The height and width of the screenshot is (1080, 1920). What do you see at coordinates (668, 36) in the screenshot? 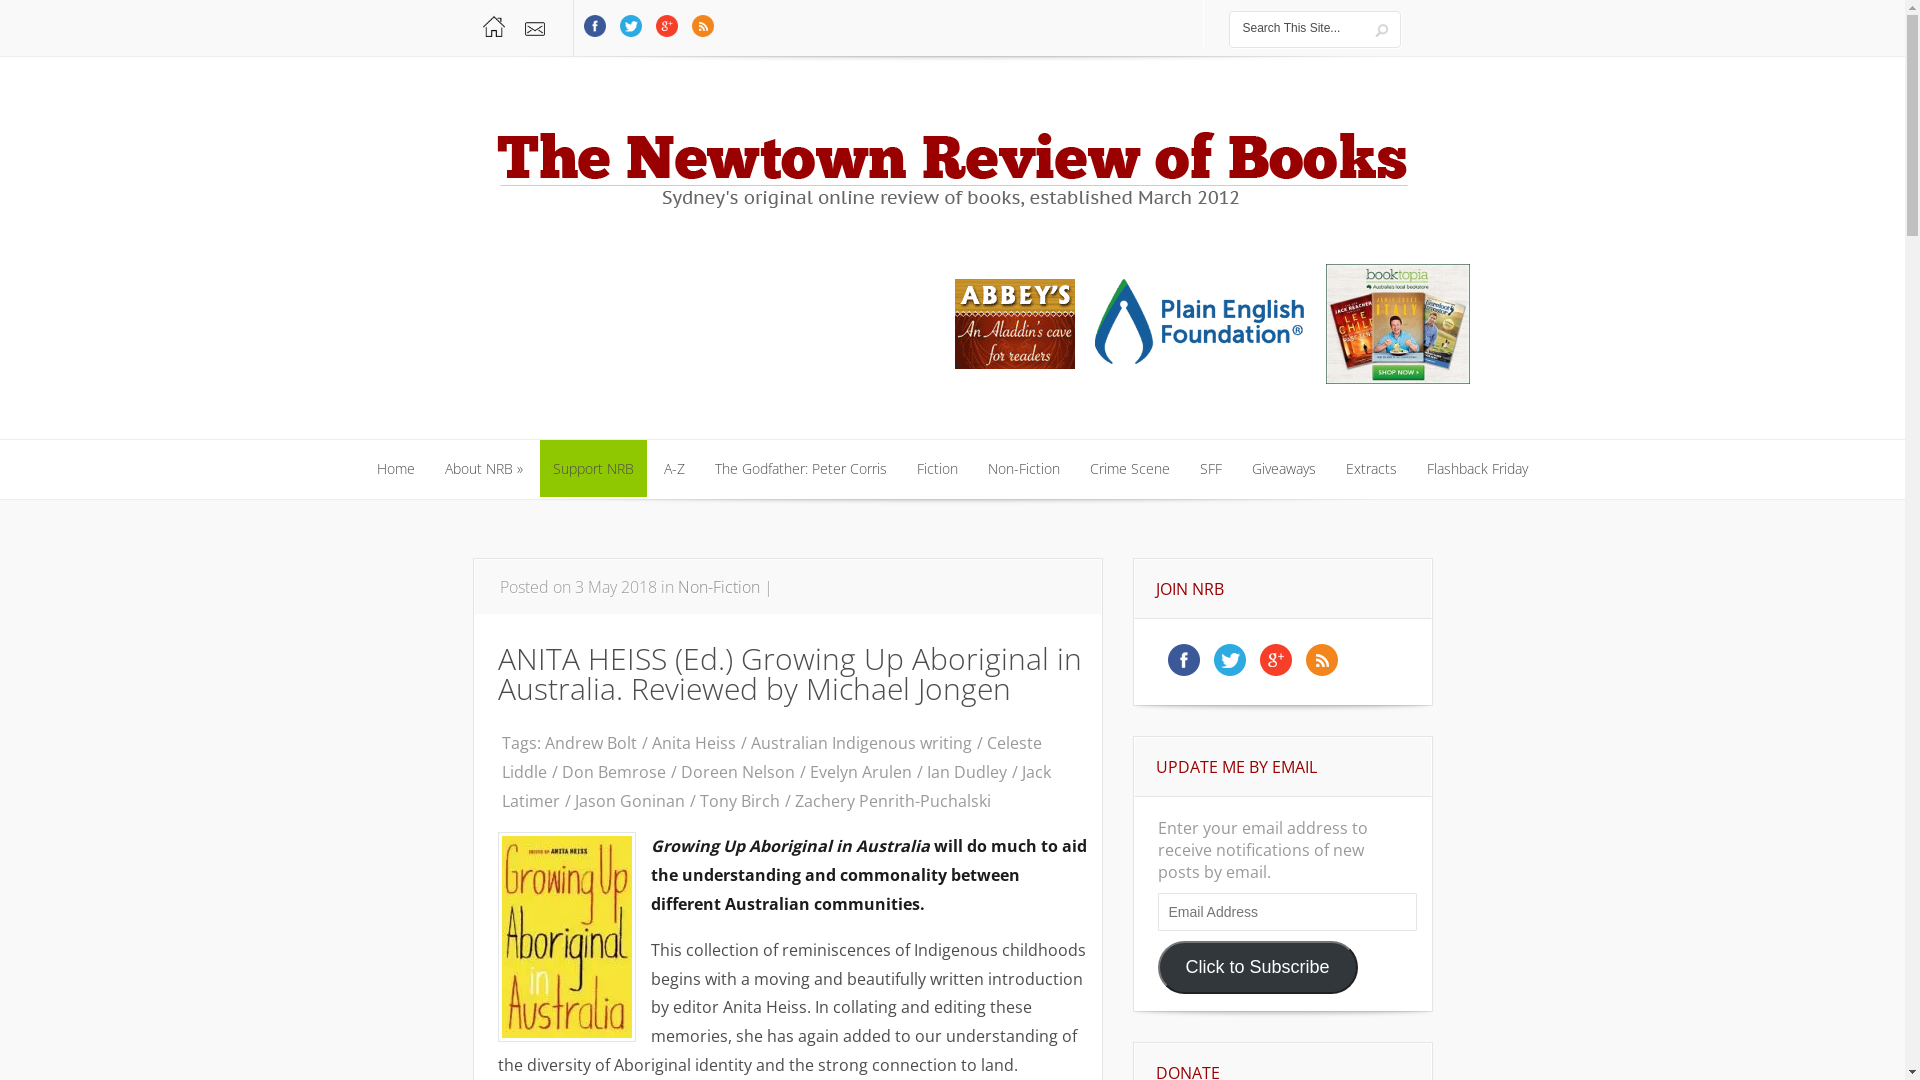
I see `Join NRB on Google+` at bounding box center [668, 36].